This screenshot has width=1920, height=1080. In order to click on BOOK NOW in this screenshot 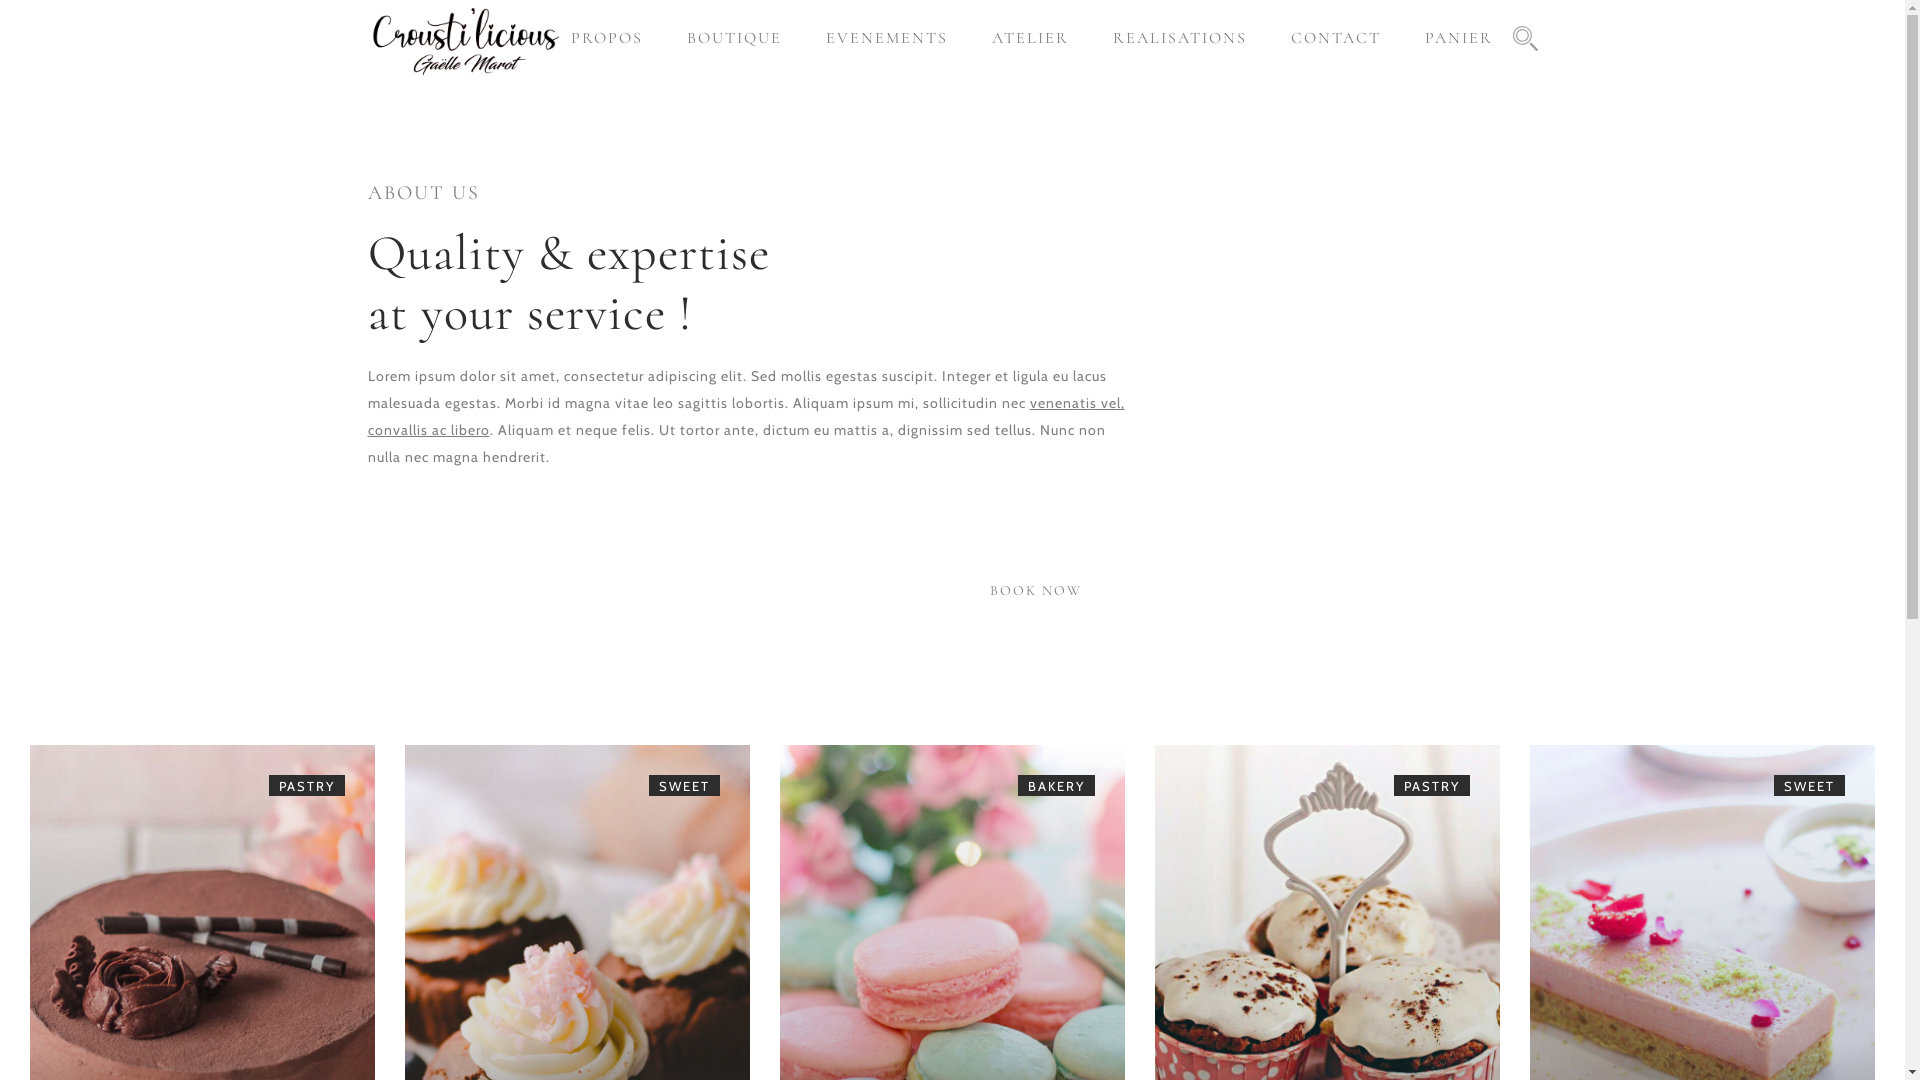, I will do `click(1036, 591)`.